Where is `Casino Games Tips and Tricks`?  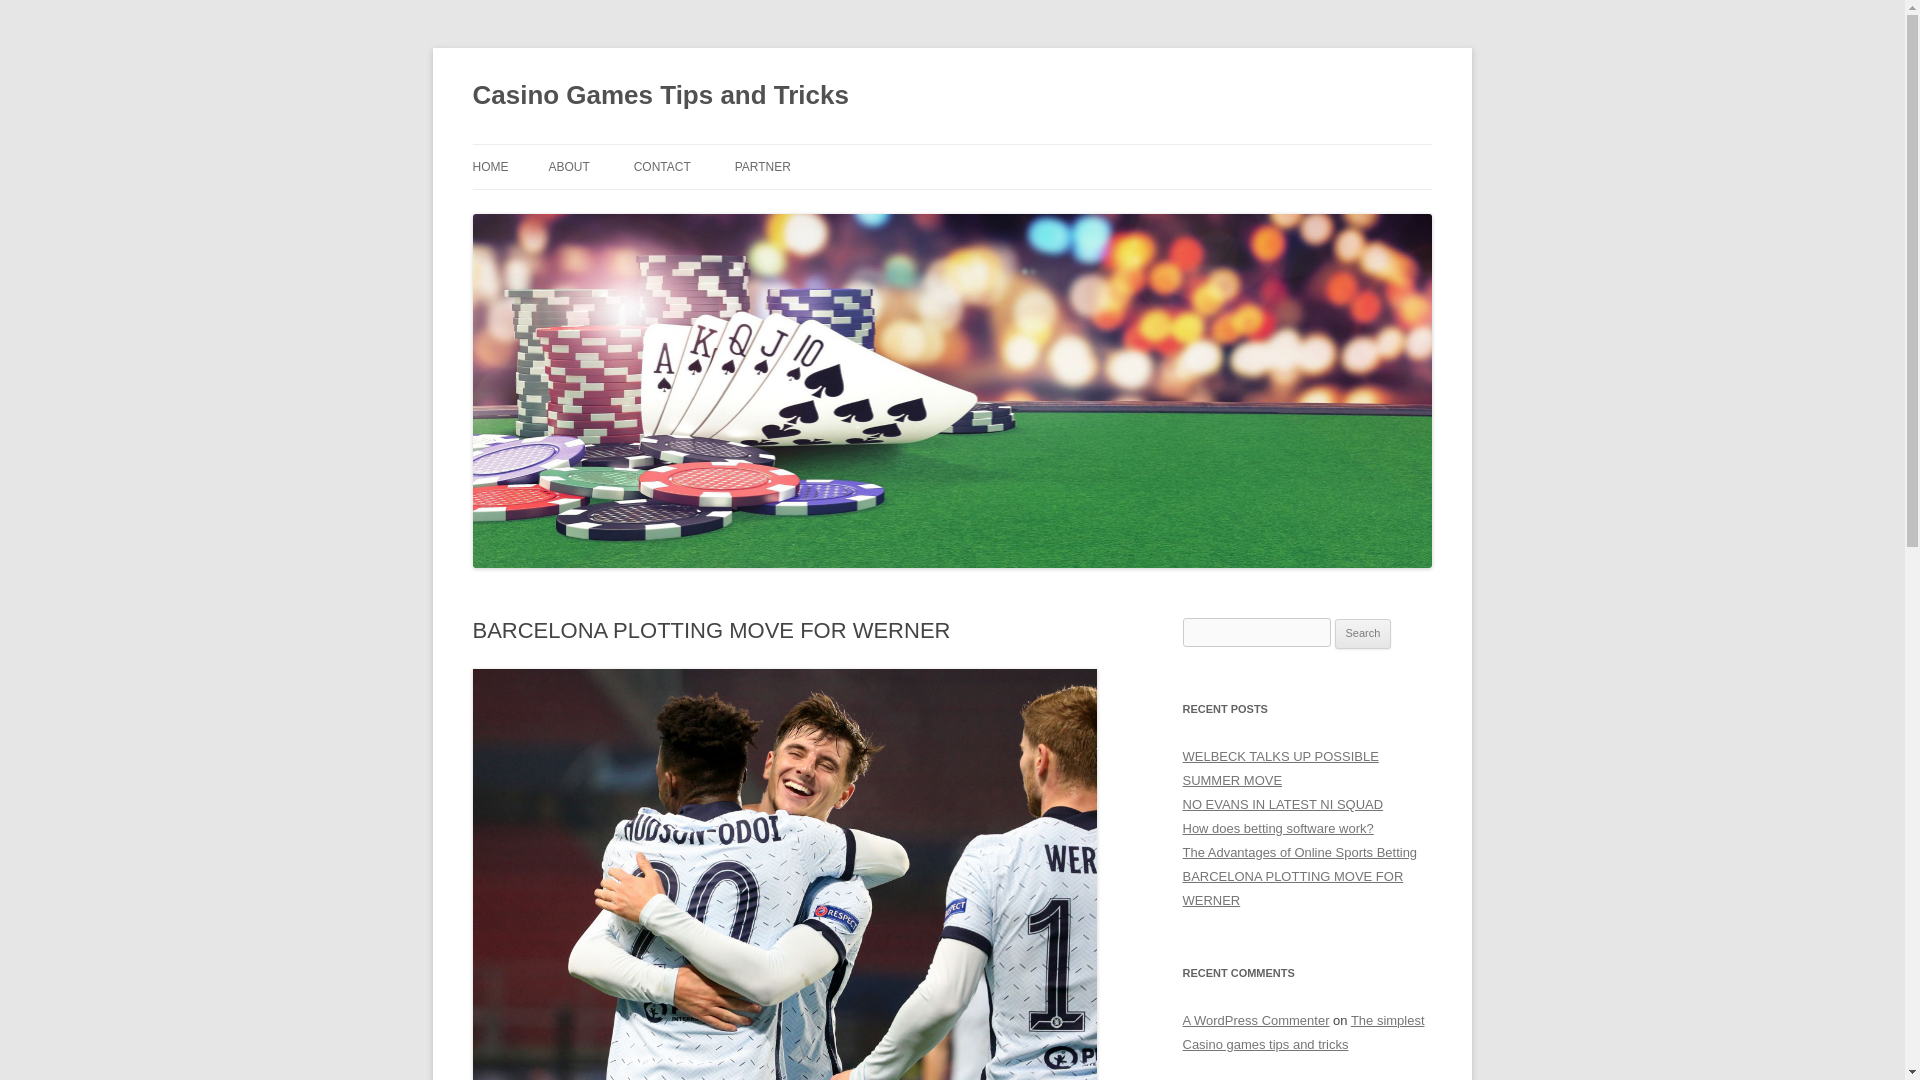 Casino Games Tips and Tricks is located at coordinates (660, 96).